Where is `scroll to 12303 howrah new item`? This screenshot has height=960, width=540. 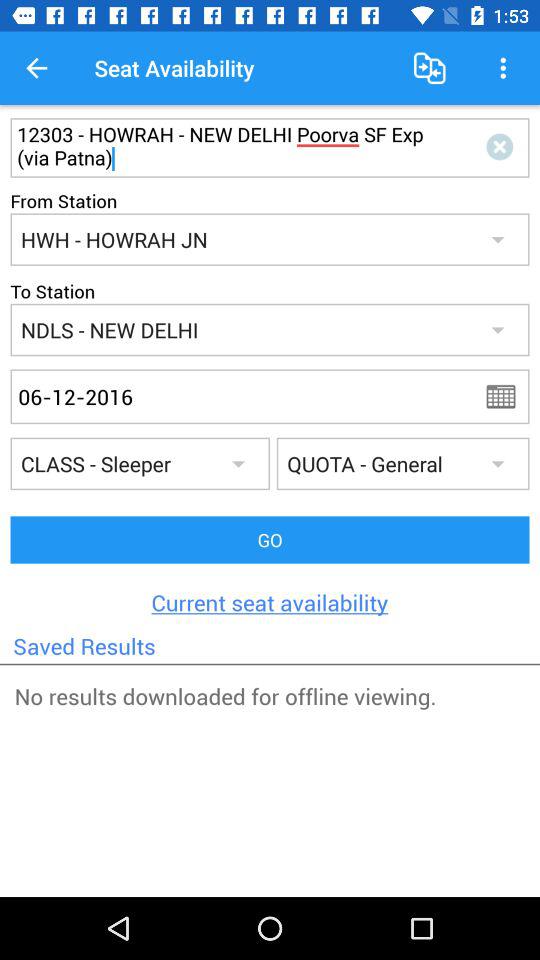 scroll to 12303 howrah new item is located at coordinates (234, 147).